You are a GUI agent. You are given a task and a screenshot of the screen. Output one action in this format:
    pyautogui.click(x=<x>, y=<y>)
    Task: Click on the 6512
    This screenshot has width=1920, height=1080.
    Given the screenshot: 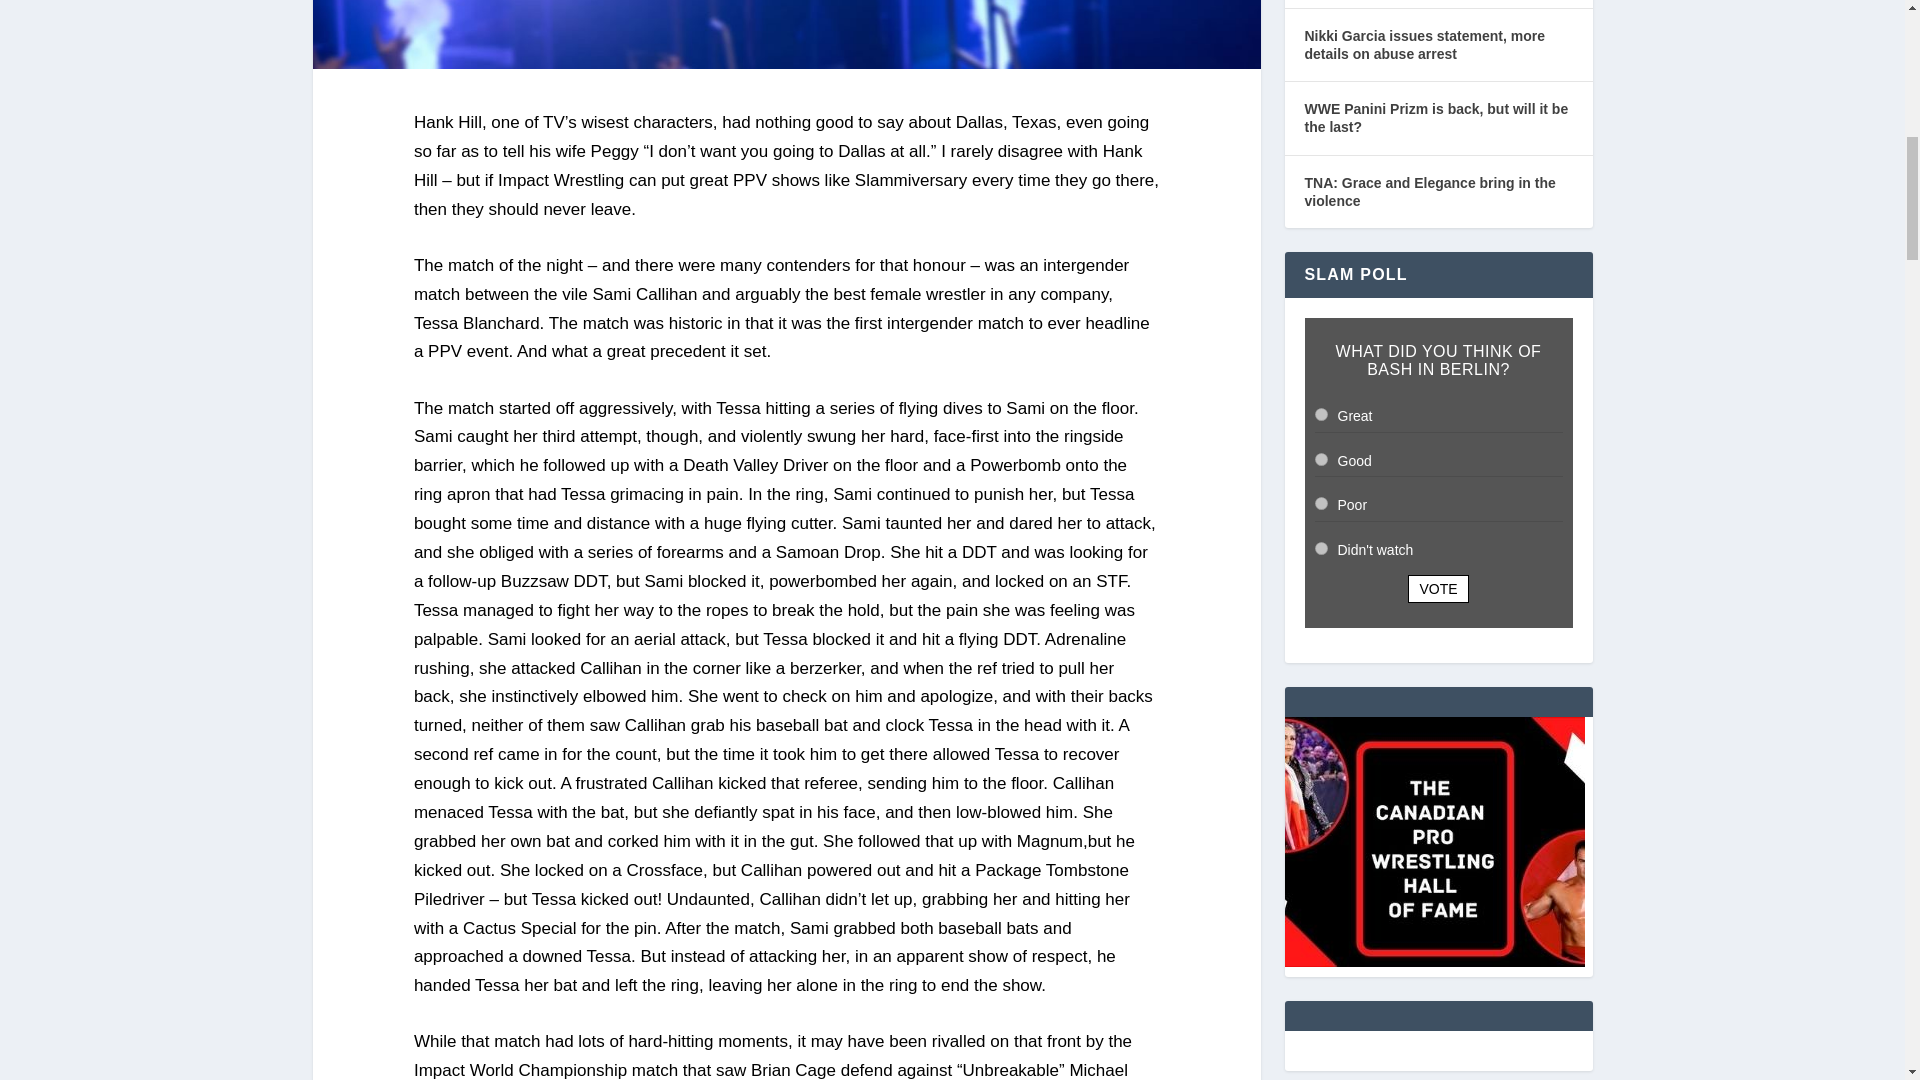 What is the action you would take?
    pyautogui.click(x=1320, y=502)
    